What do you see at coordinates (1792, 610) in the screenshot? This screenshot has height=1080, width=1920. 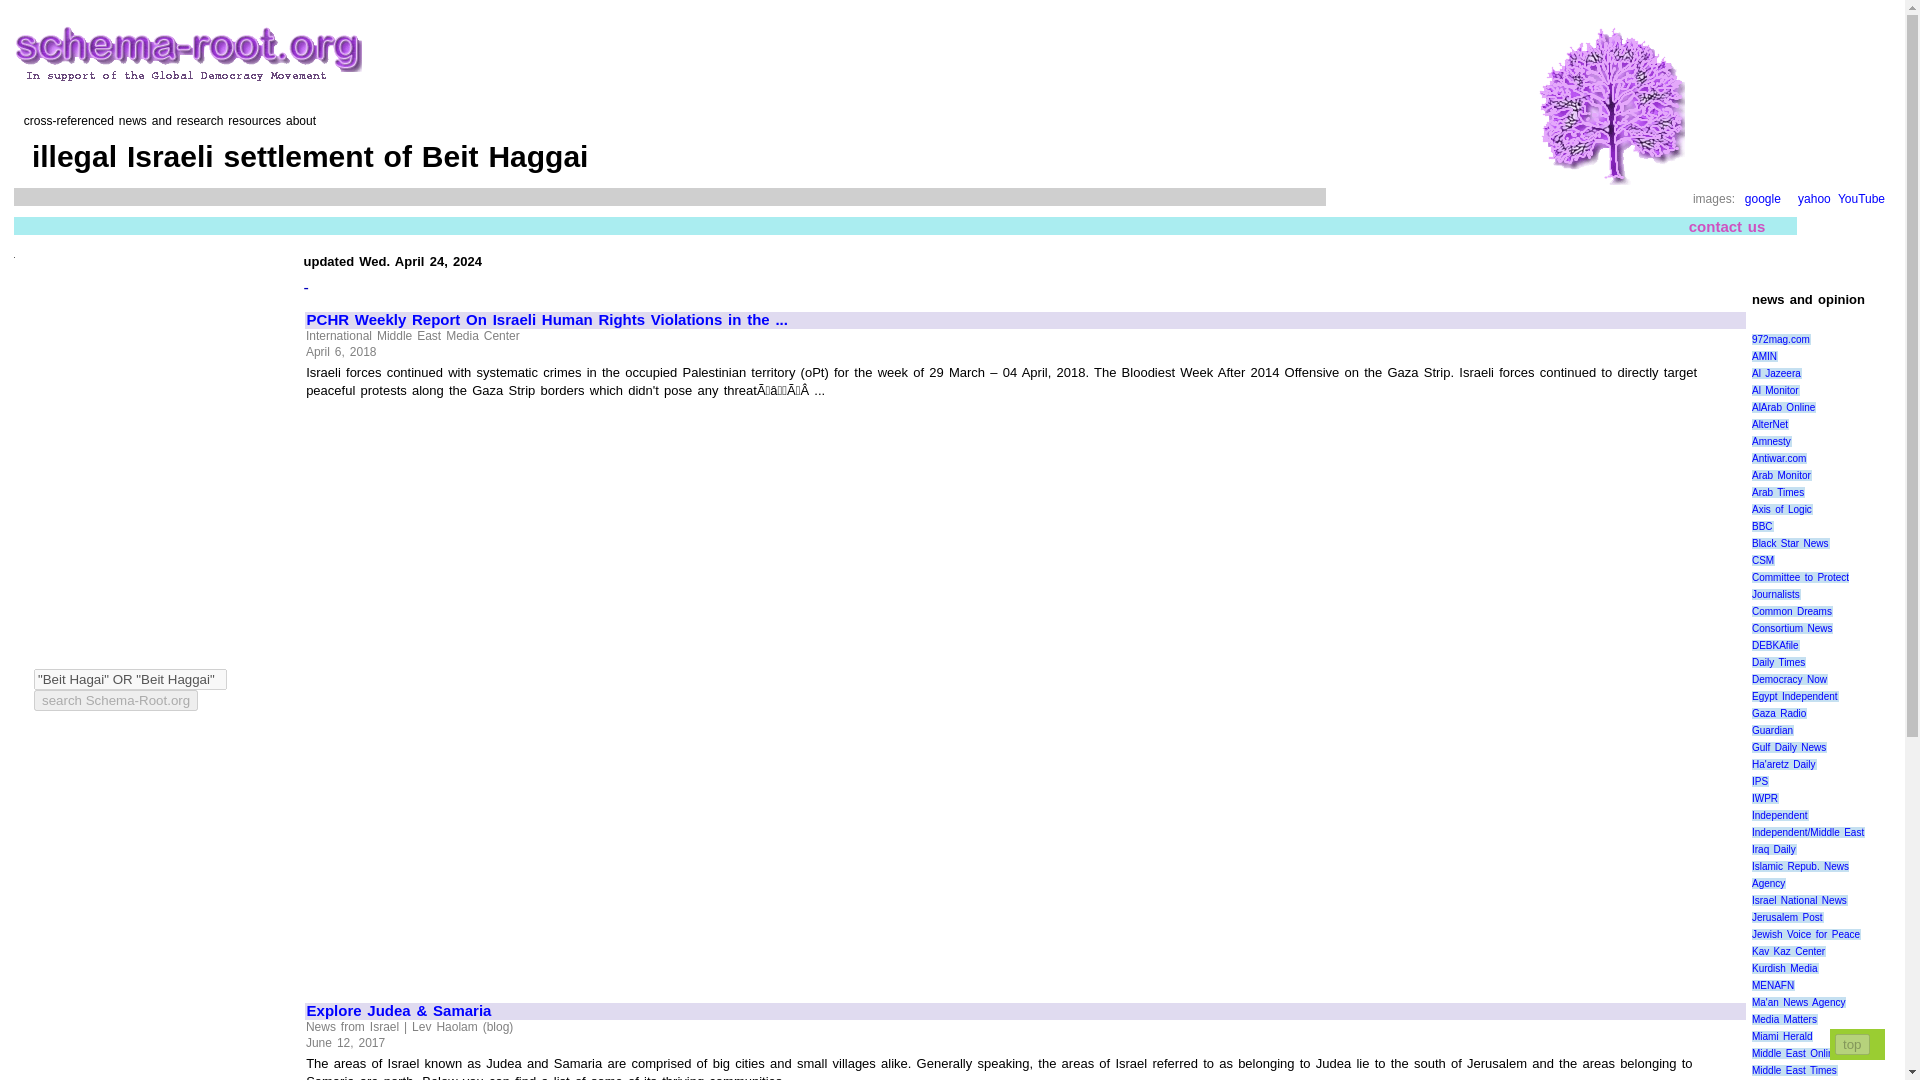 I see `Common Dreams` at bounding box center [1792, 610].